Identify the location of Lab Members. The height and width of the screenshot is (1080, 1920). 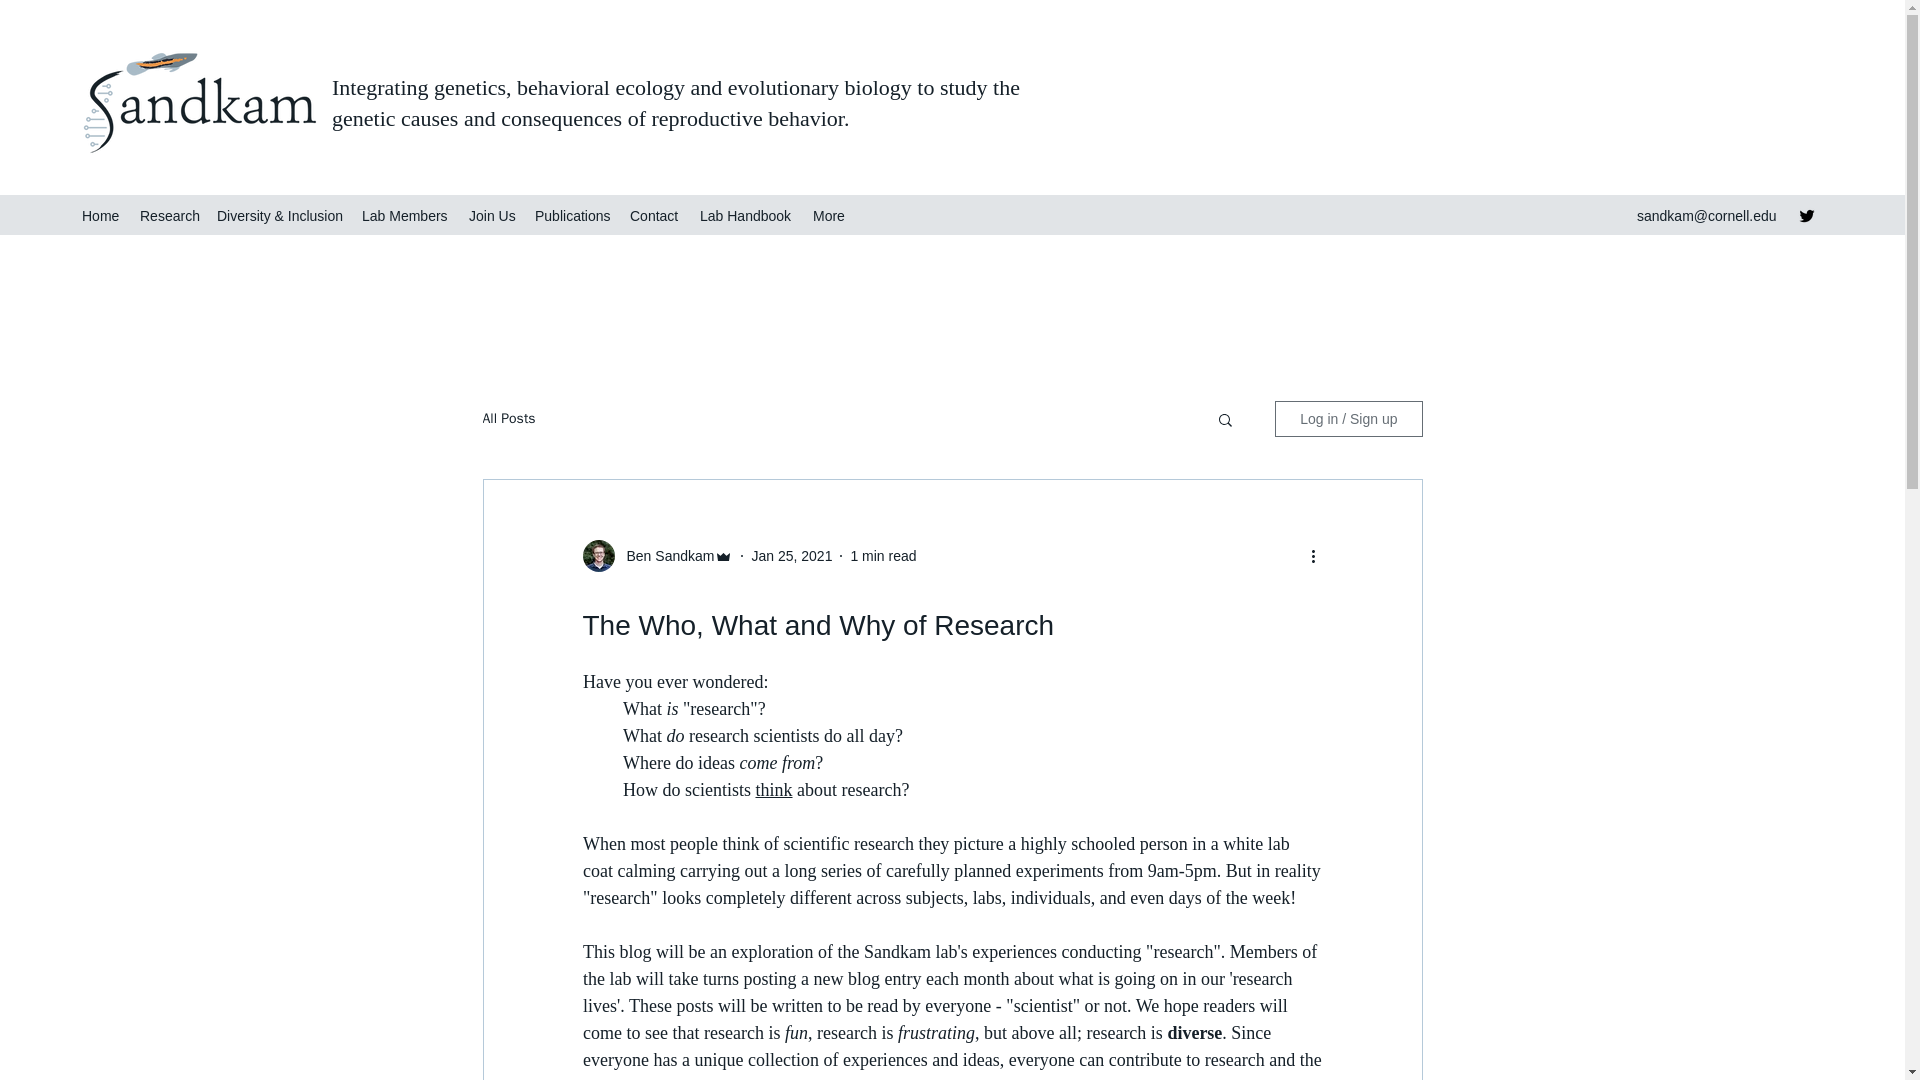
(404, 216).